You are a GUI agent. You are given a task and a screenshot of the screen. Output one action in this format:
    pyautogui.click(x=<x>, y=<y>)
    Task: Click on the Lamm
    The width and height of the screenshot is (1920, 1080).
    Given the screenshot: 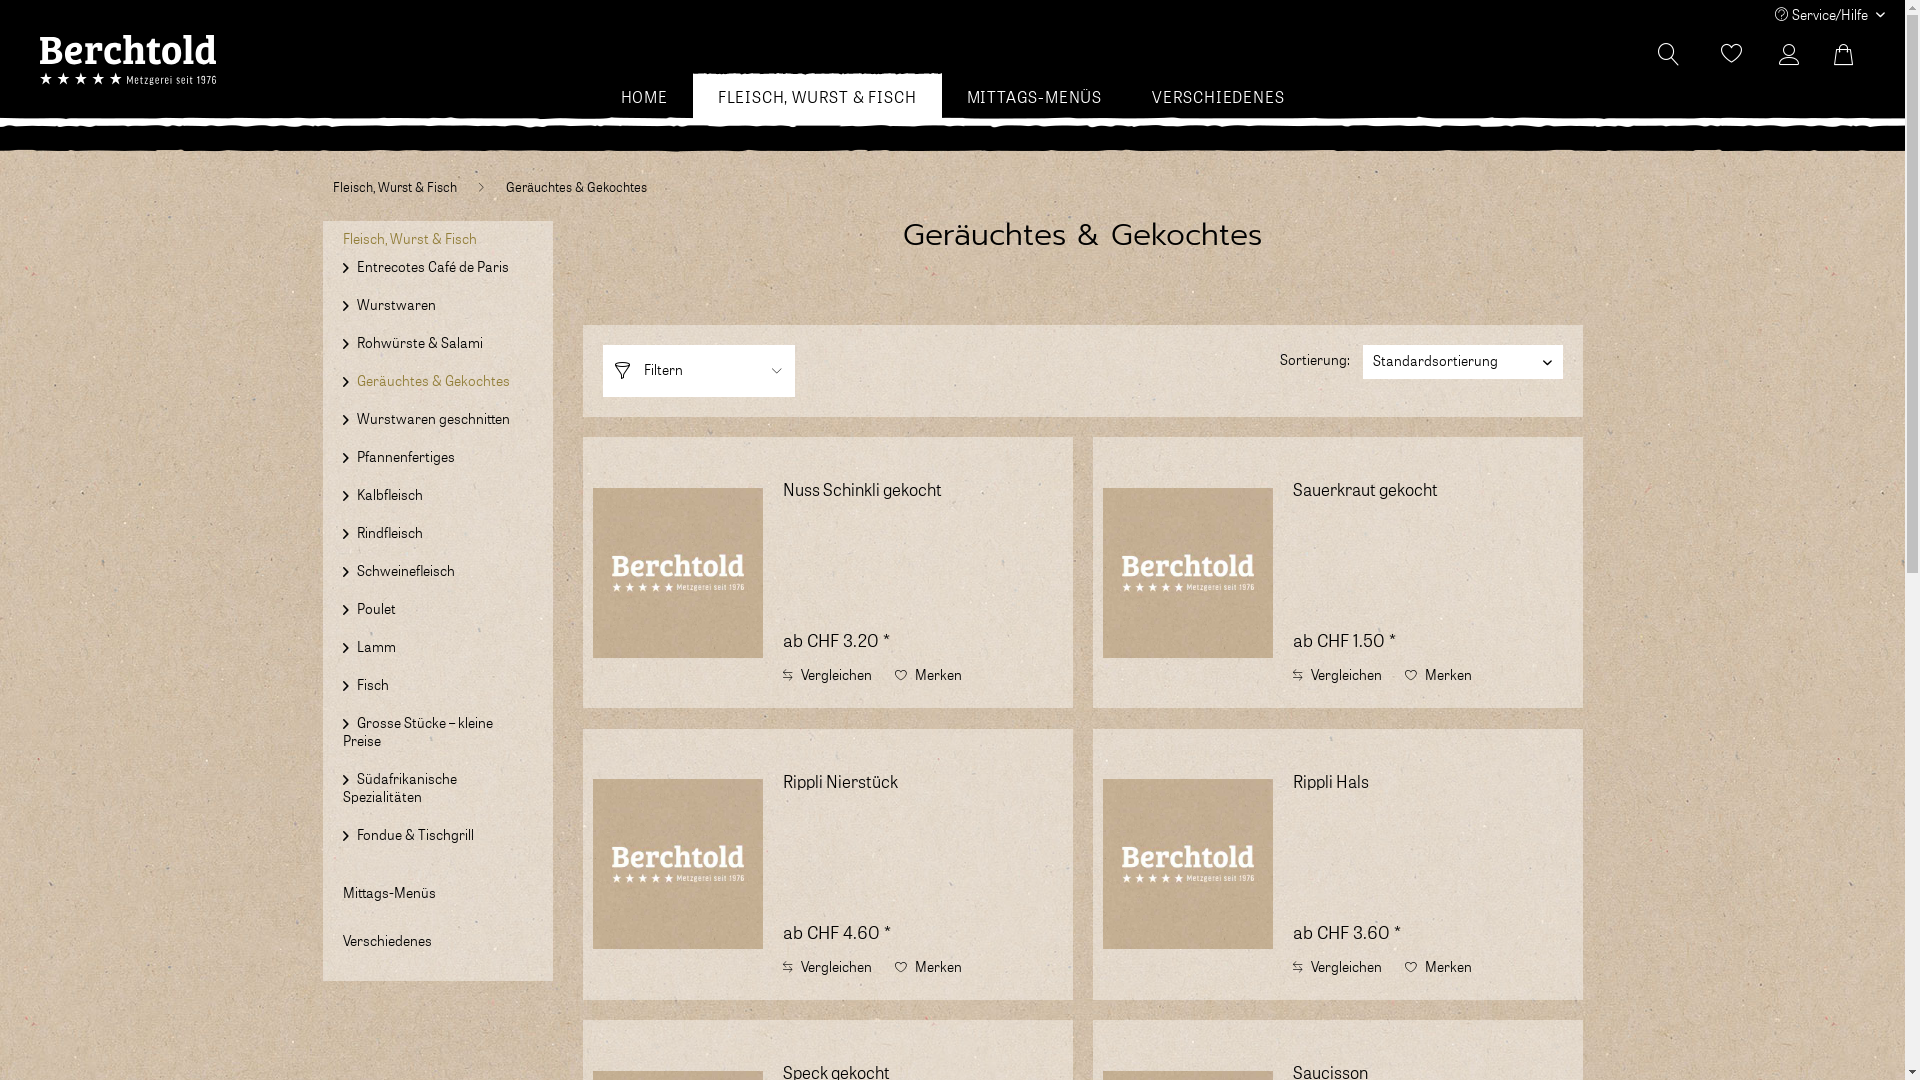 What is the action you would take?
    pyautogui.click(x=376, y=648)
    